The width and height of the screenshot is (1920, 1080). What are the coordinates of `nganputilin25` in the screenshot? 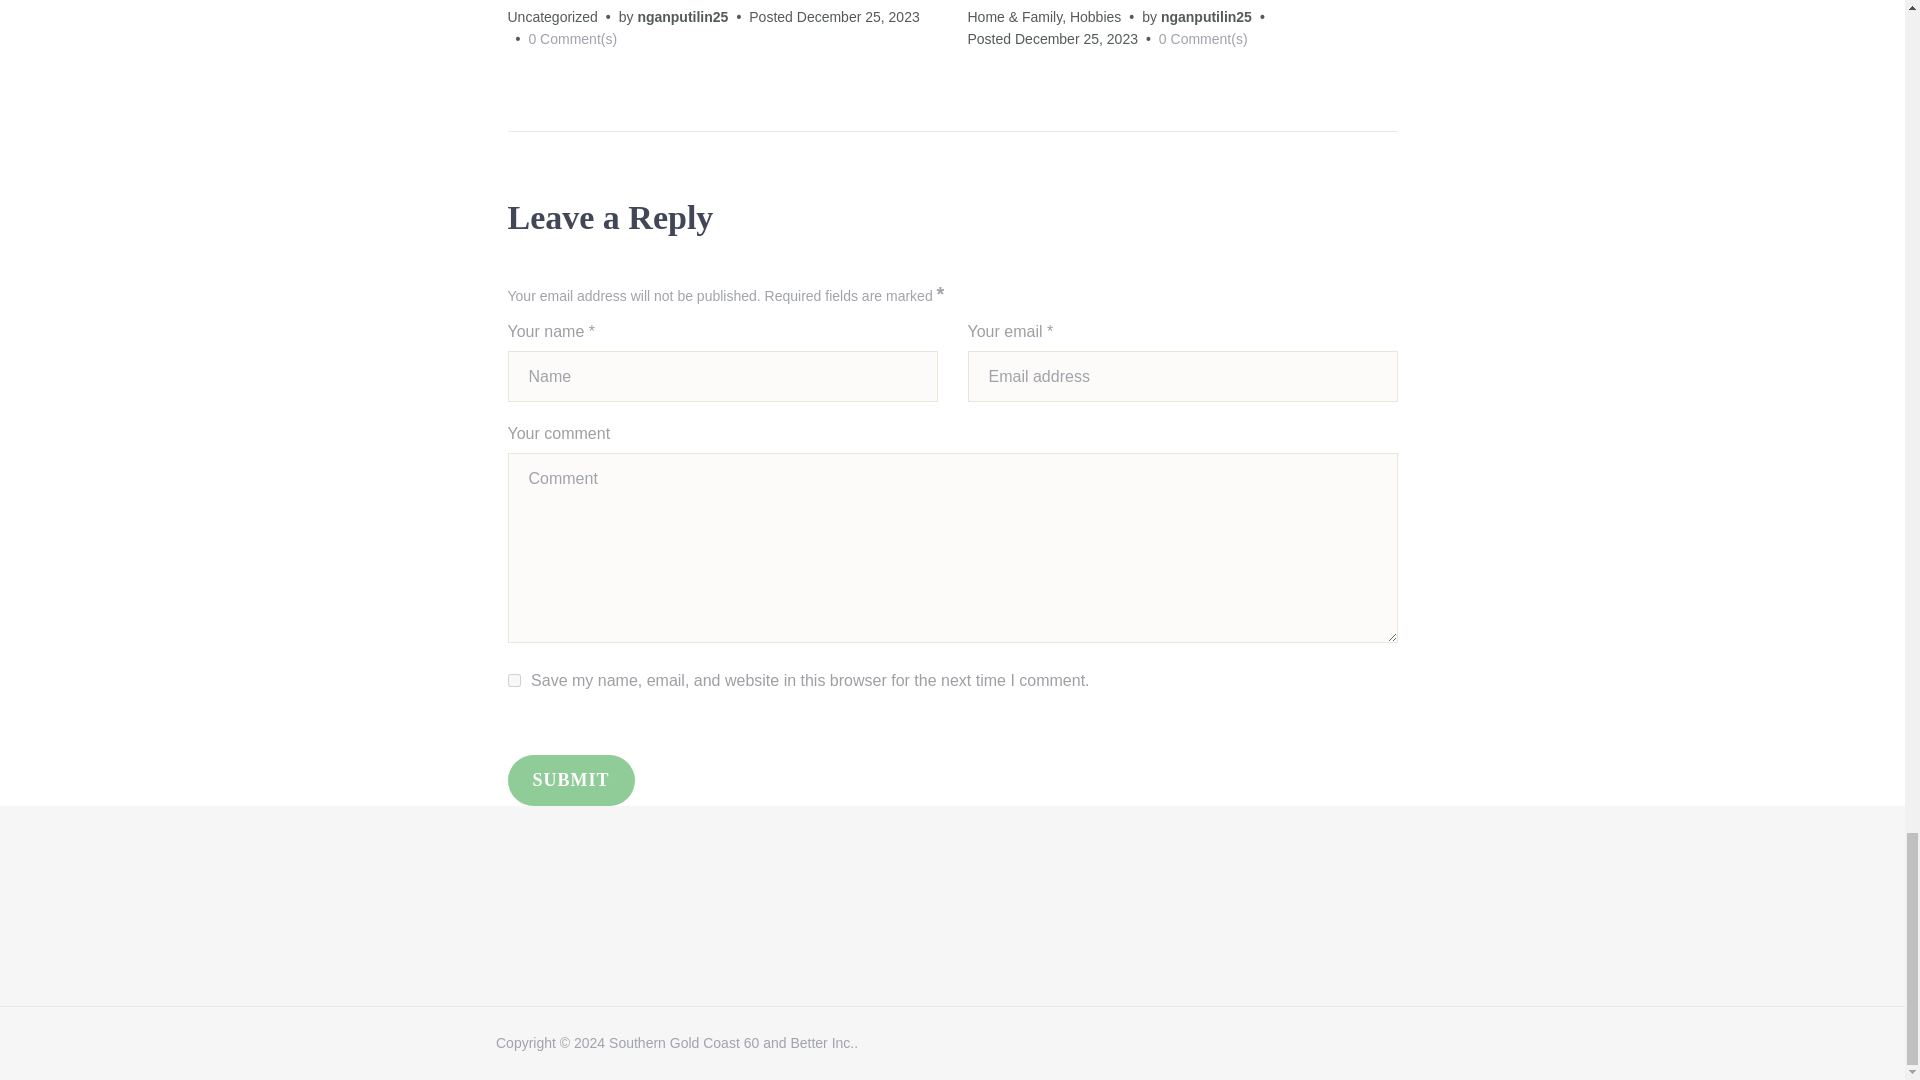 It's located at (682, 16).